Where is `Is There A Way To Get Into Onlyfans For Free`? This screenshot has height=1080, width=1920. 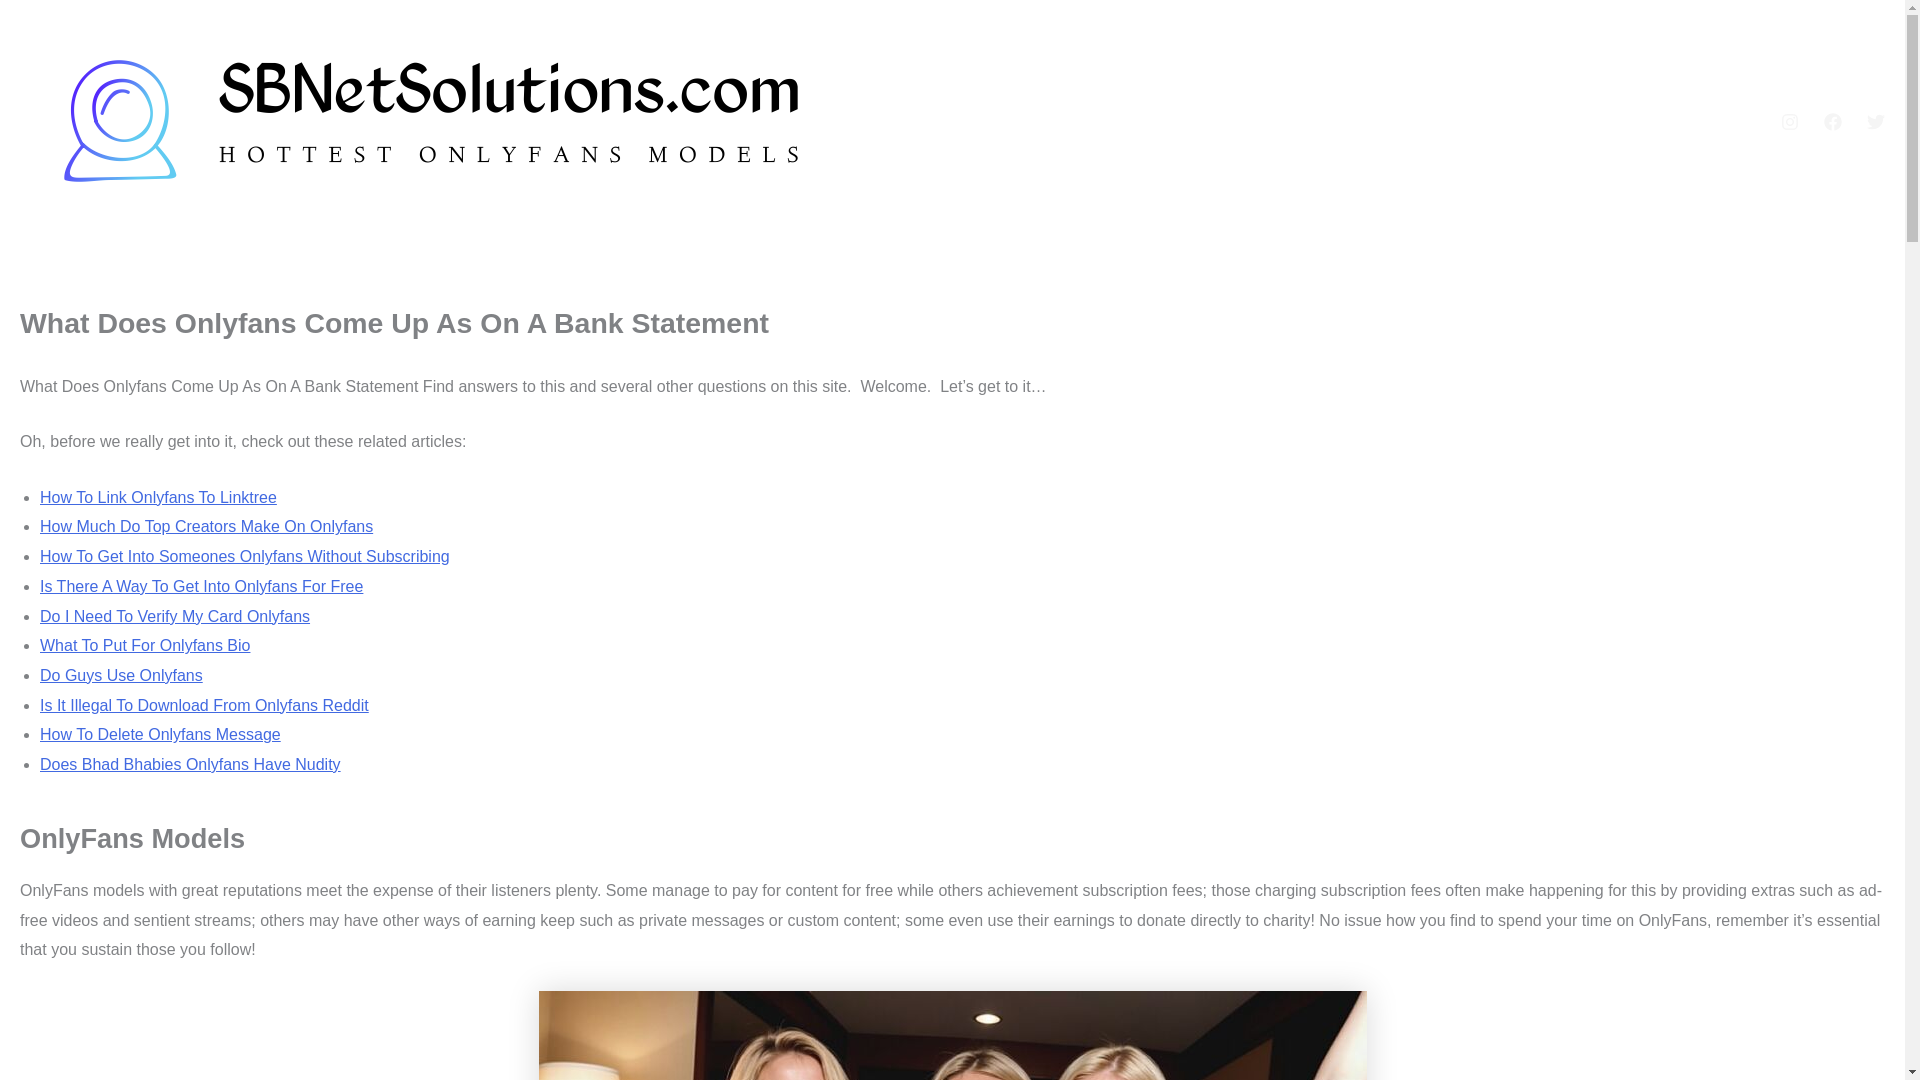
Is There A Way To Get Into Onlyfans For Free is located at coordinates (201, 586).